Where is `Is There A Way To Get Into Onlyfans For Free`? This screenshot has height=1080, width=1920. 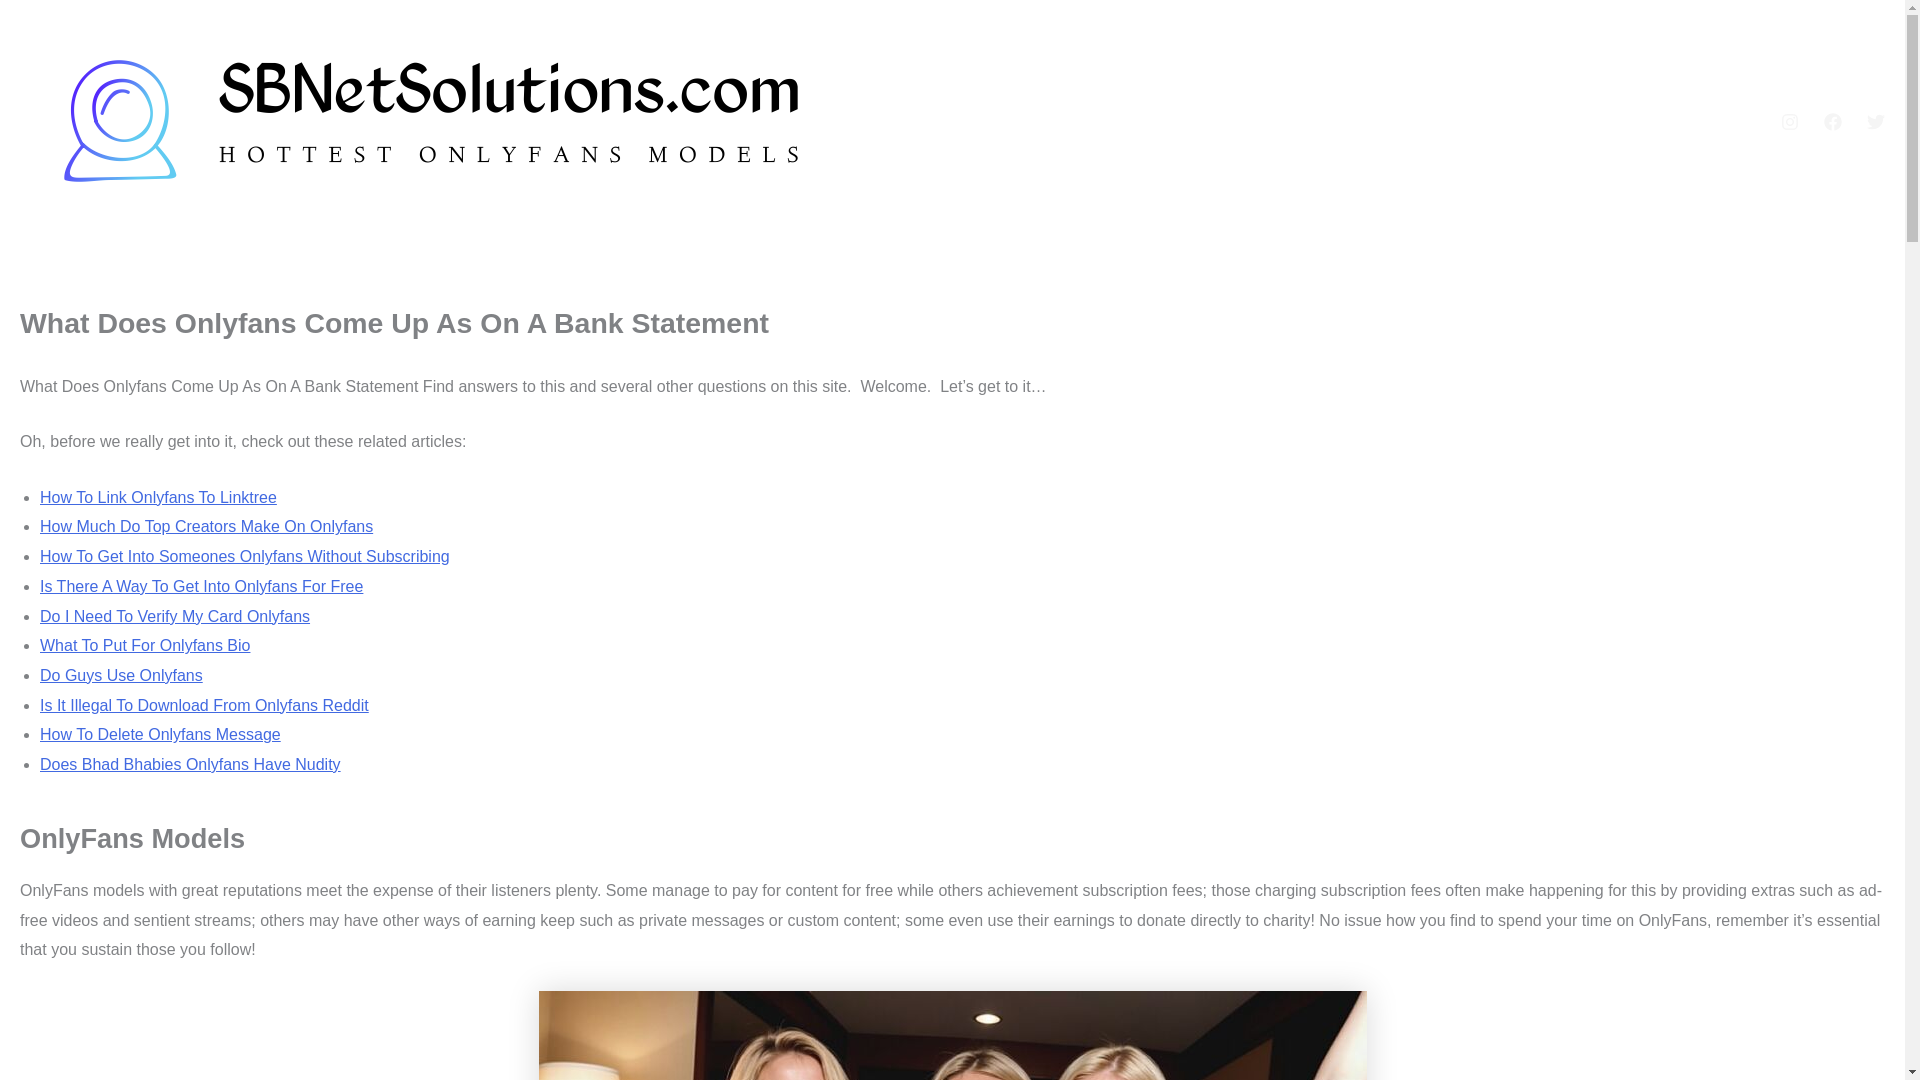
Is There A Way To Get Into Onlyfans For Free is located at coordinates (201, 586).